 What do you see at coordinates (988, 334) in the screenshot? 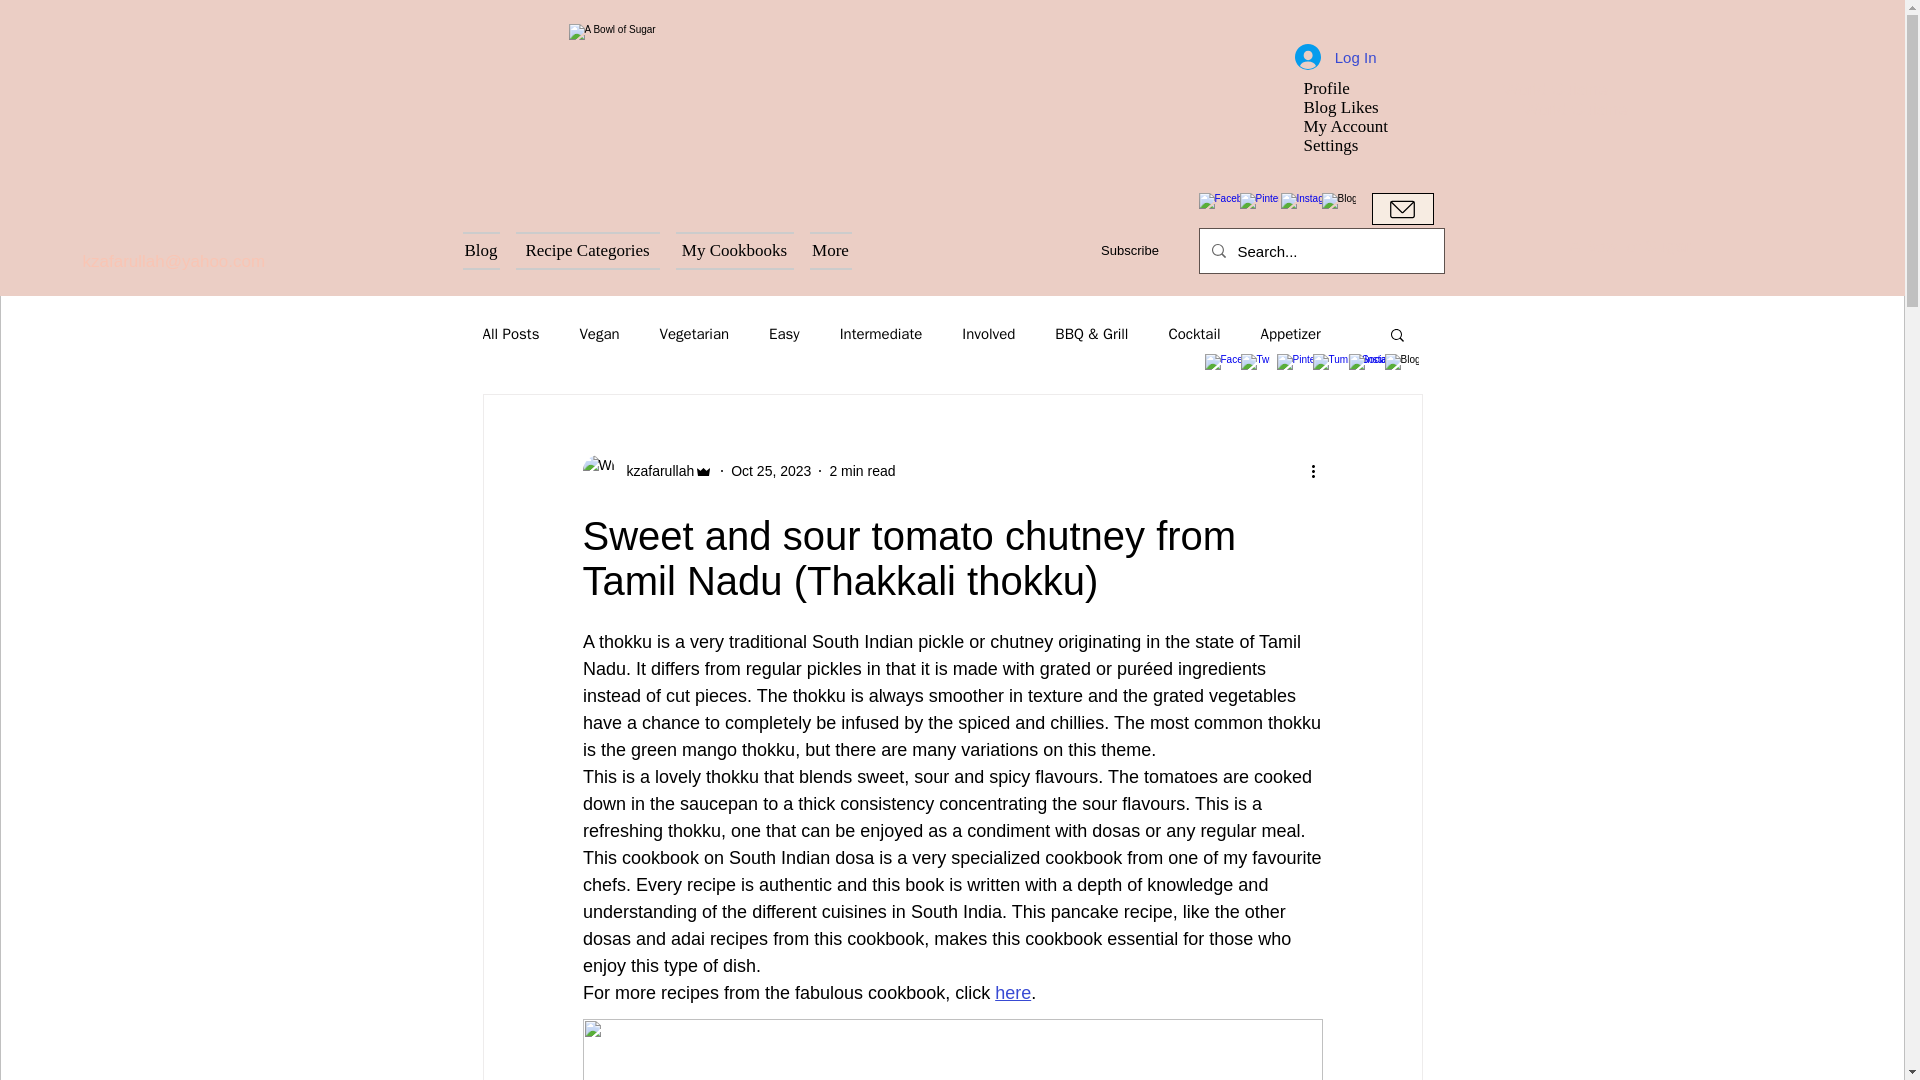
I see `Involved` at bounding box center [988, 334].